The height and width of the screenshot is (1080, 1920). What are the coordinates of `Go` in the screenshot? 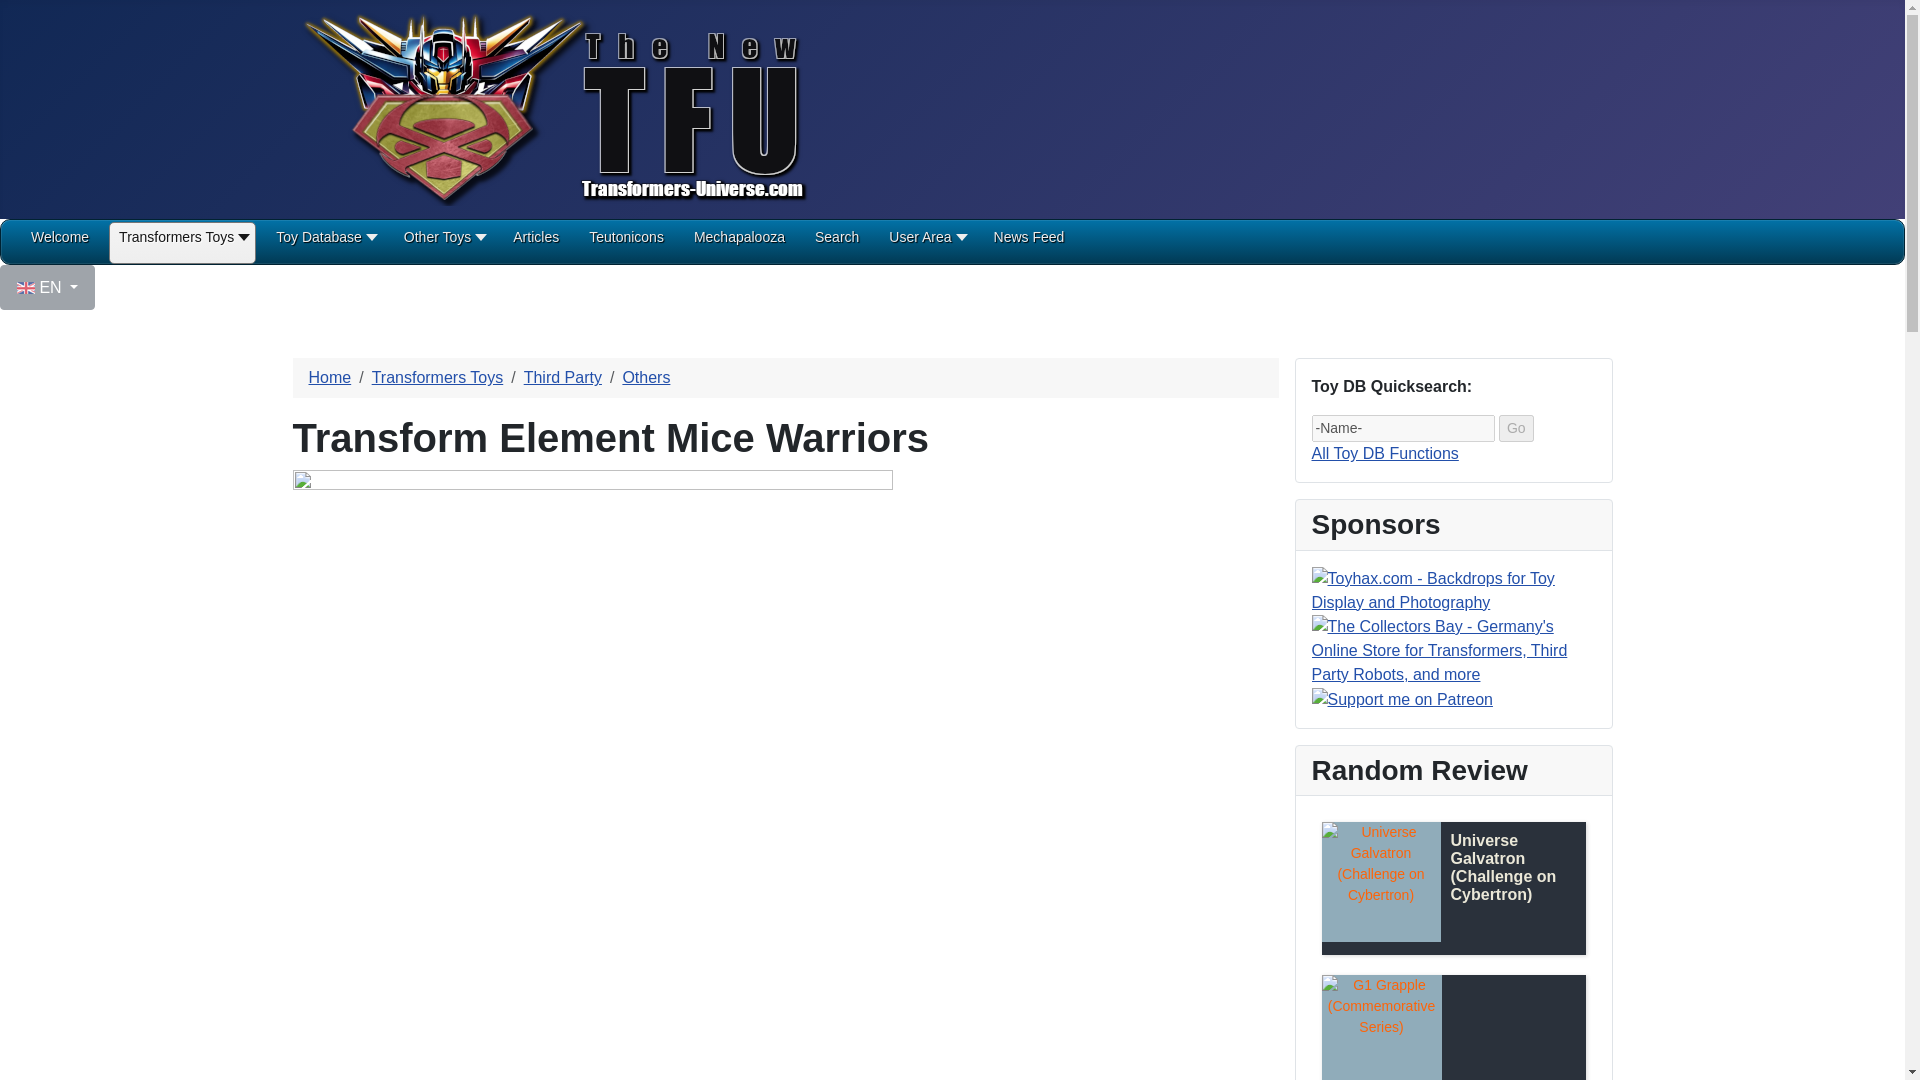 It's located at (1516, 428).